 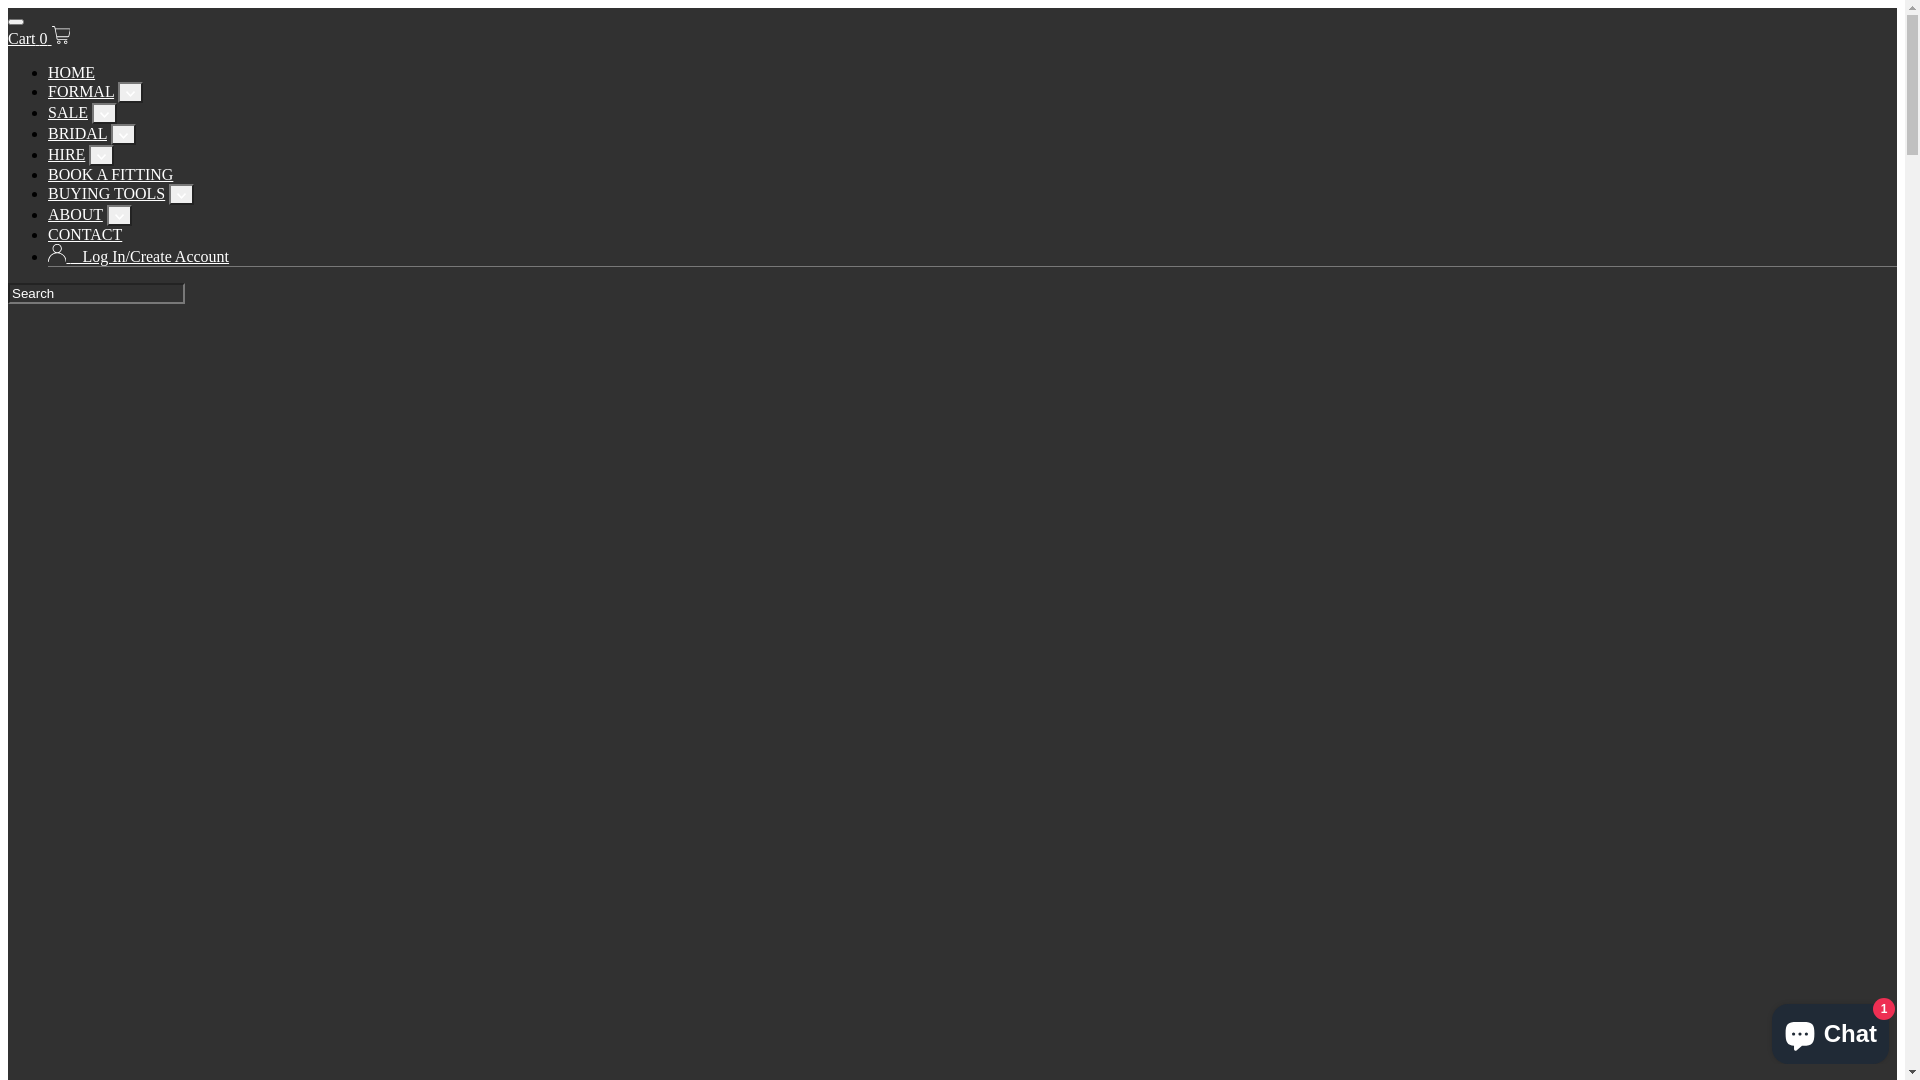 I want to click on BUYING TOOLS, so click(x=106, y=194).